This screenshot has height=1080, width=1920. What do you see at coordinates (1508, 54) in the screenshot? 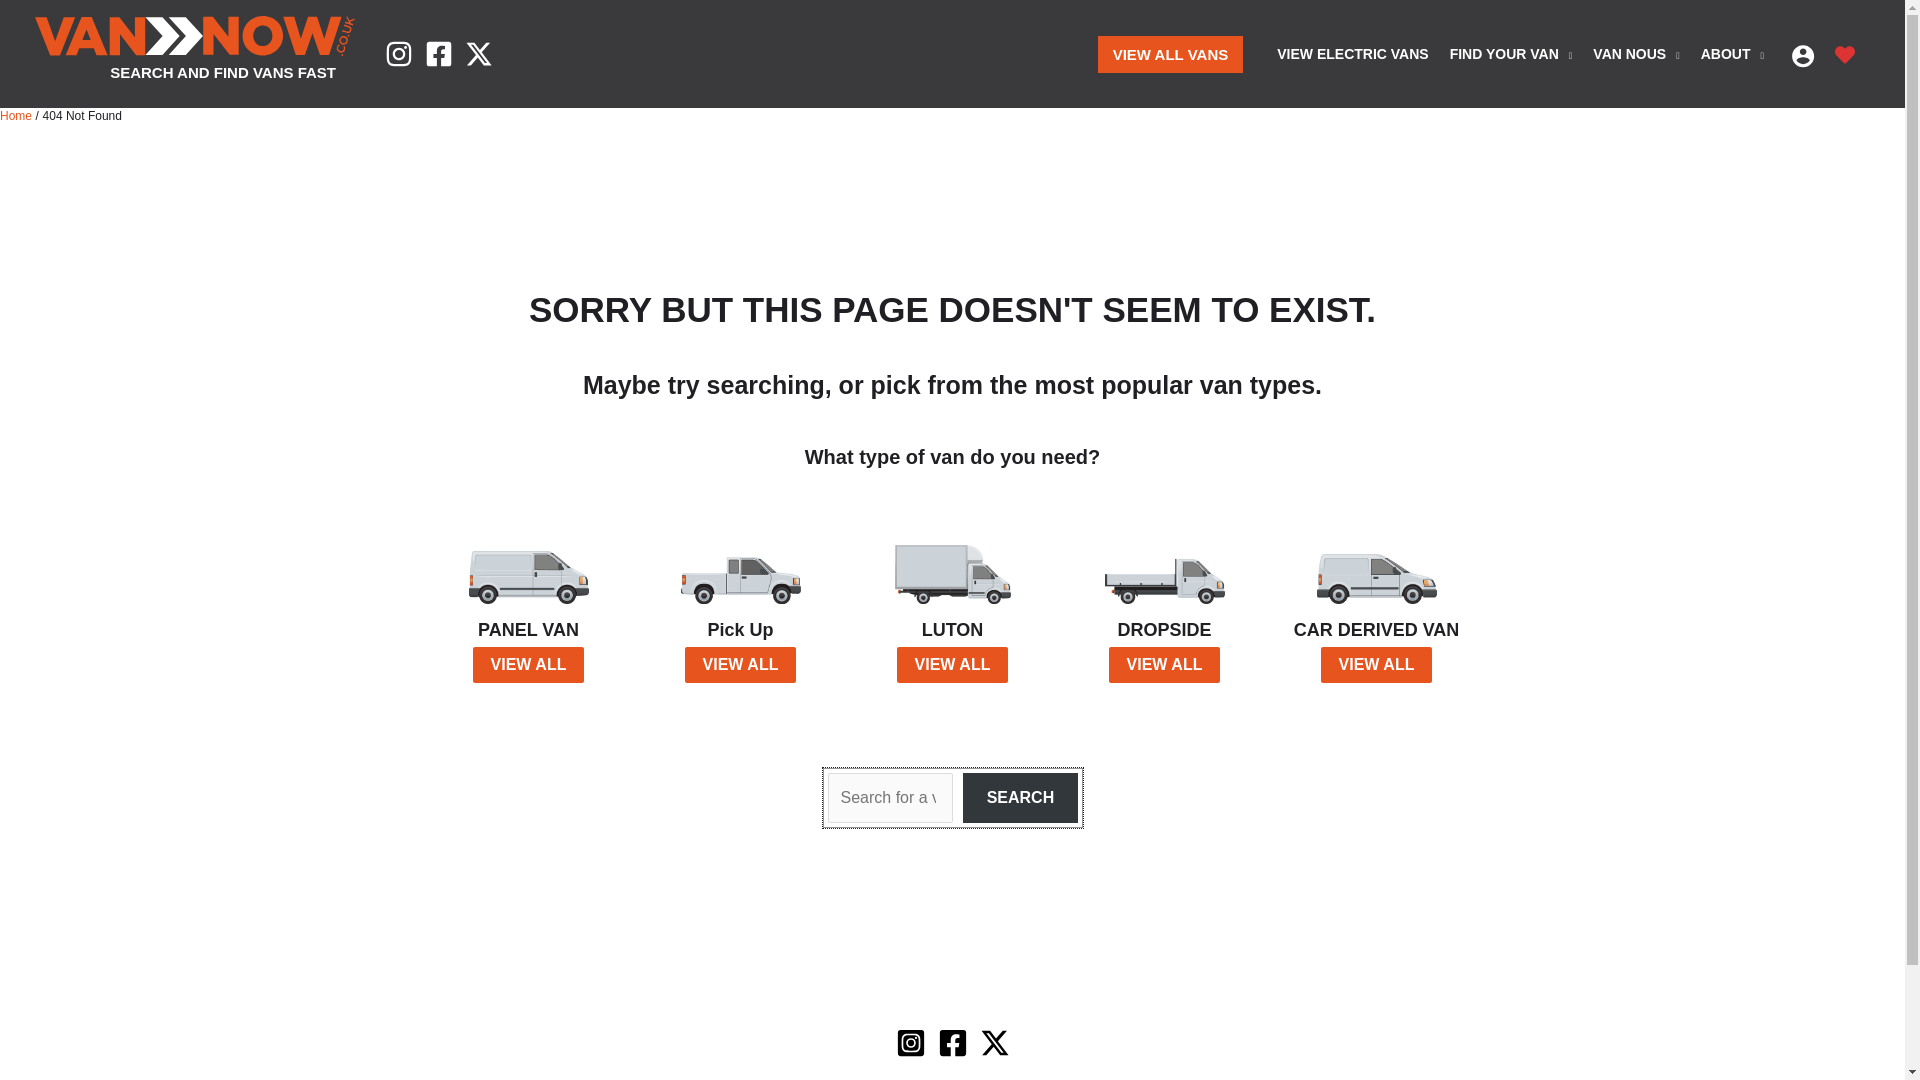
I see `FIND YOUR VAN` at bounding box center [1508, 54].